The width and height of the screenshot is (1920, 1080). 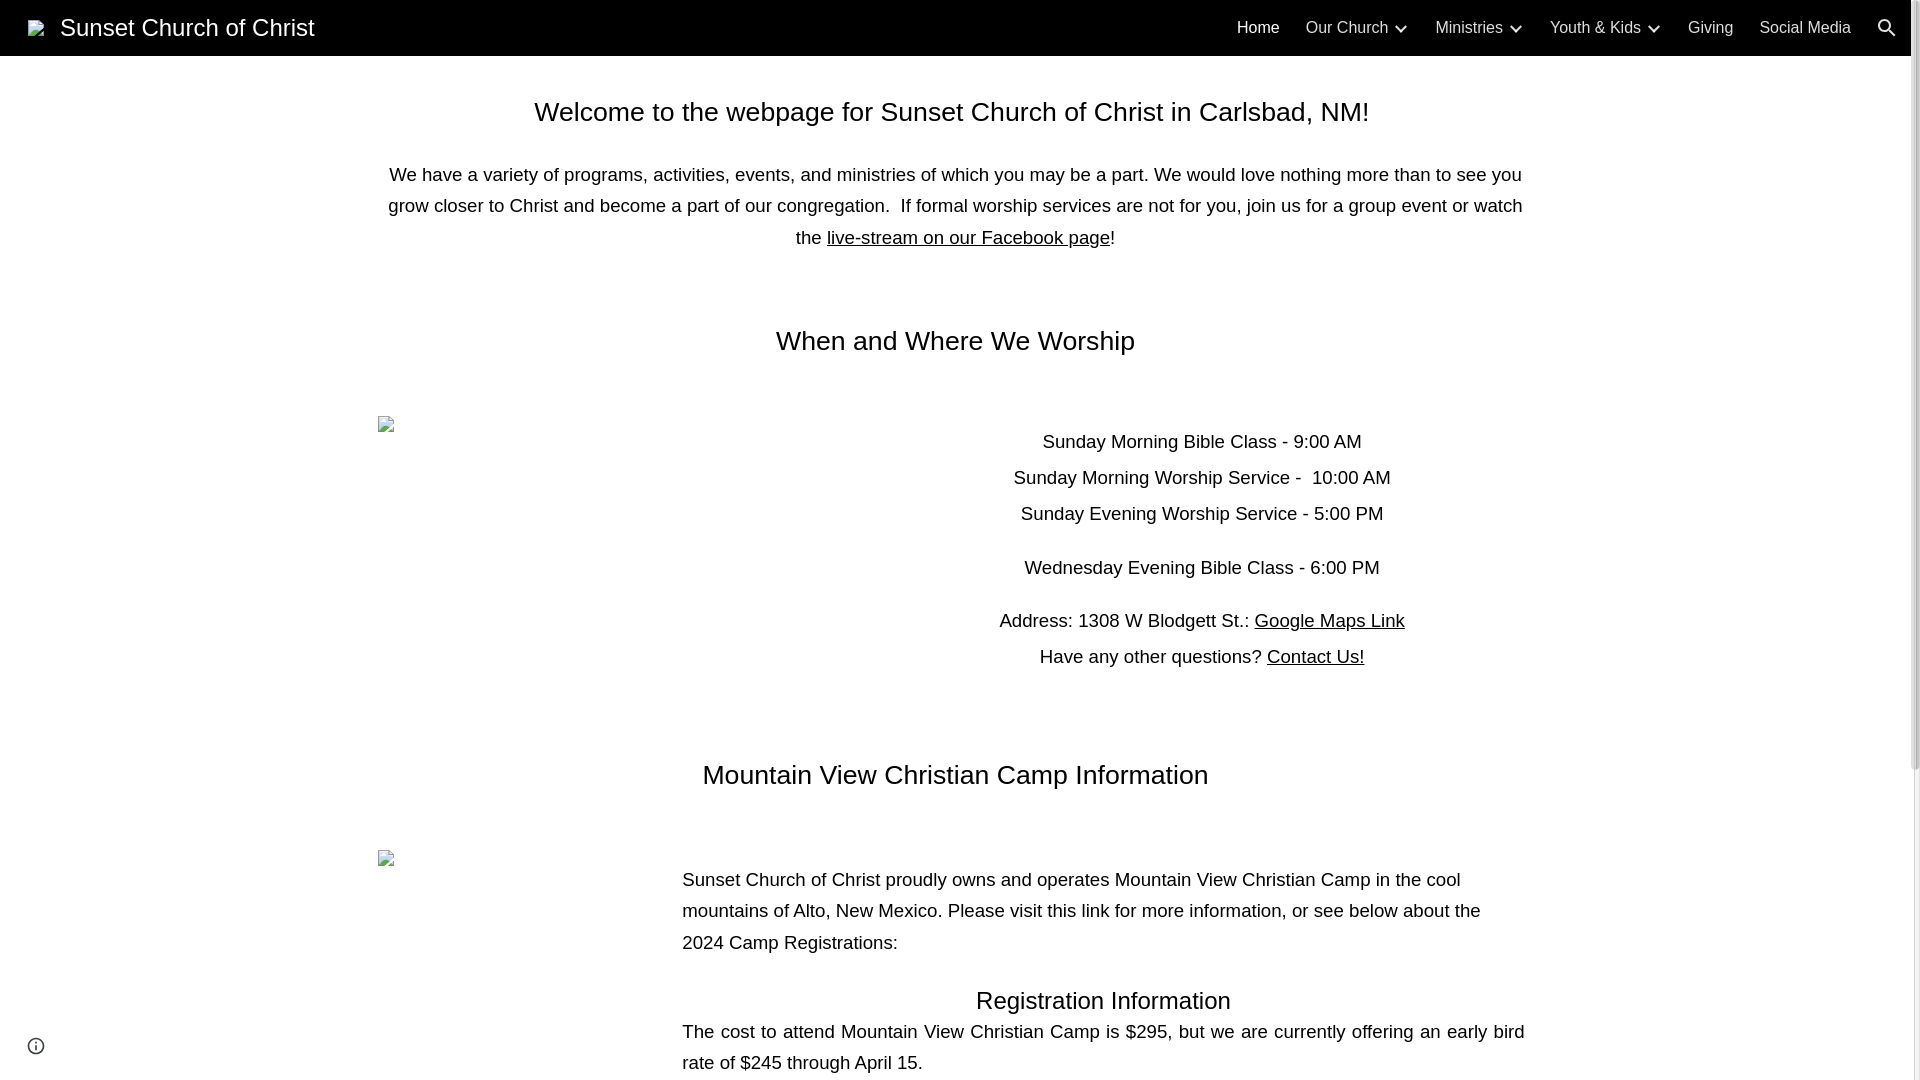 I want to click on Our Church, so click(x=1346, y=28).